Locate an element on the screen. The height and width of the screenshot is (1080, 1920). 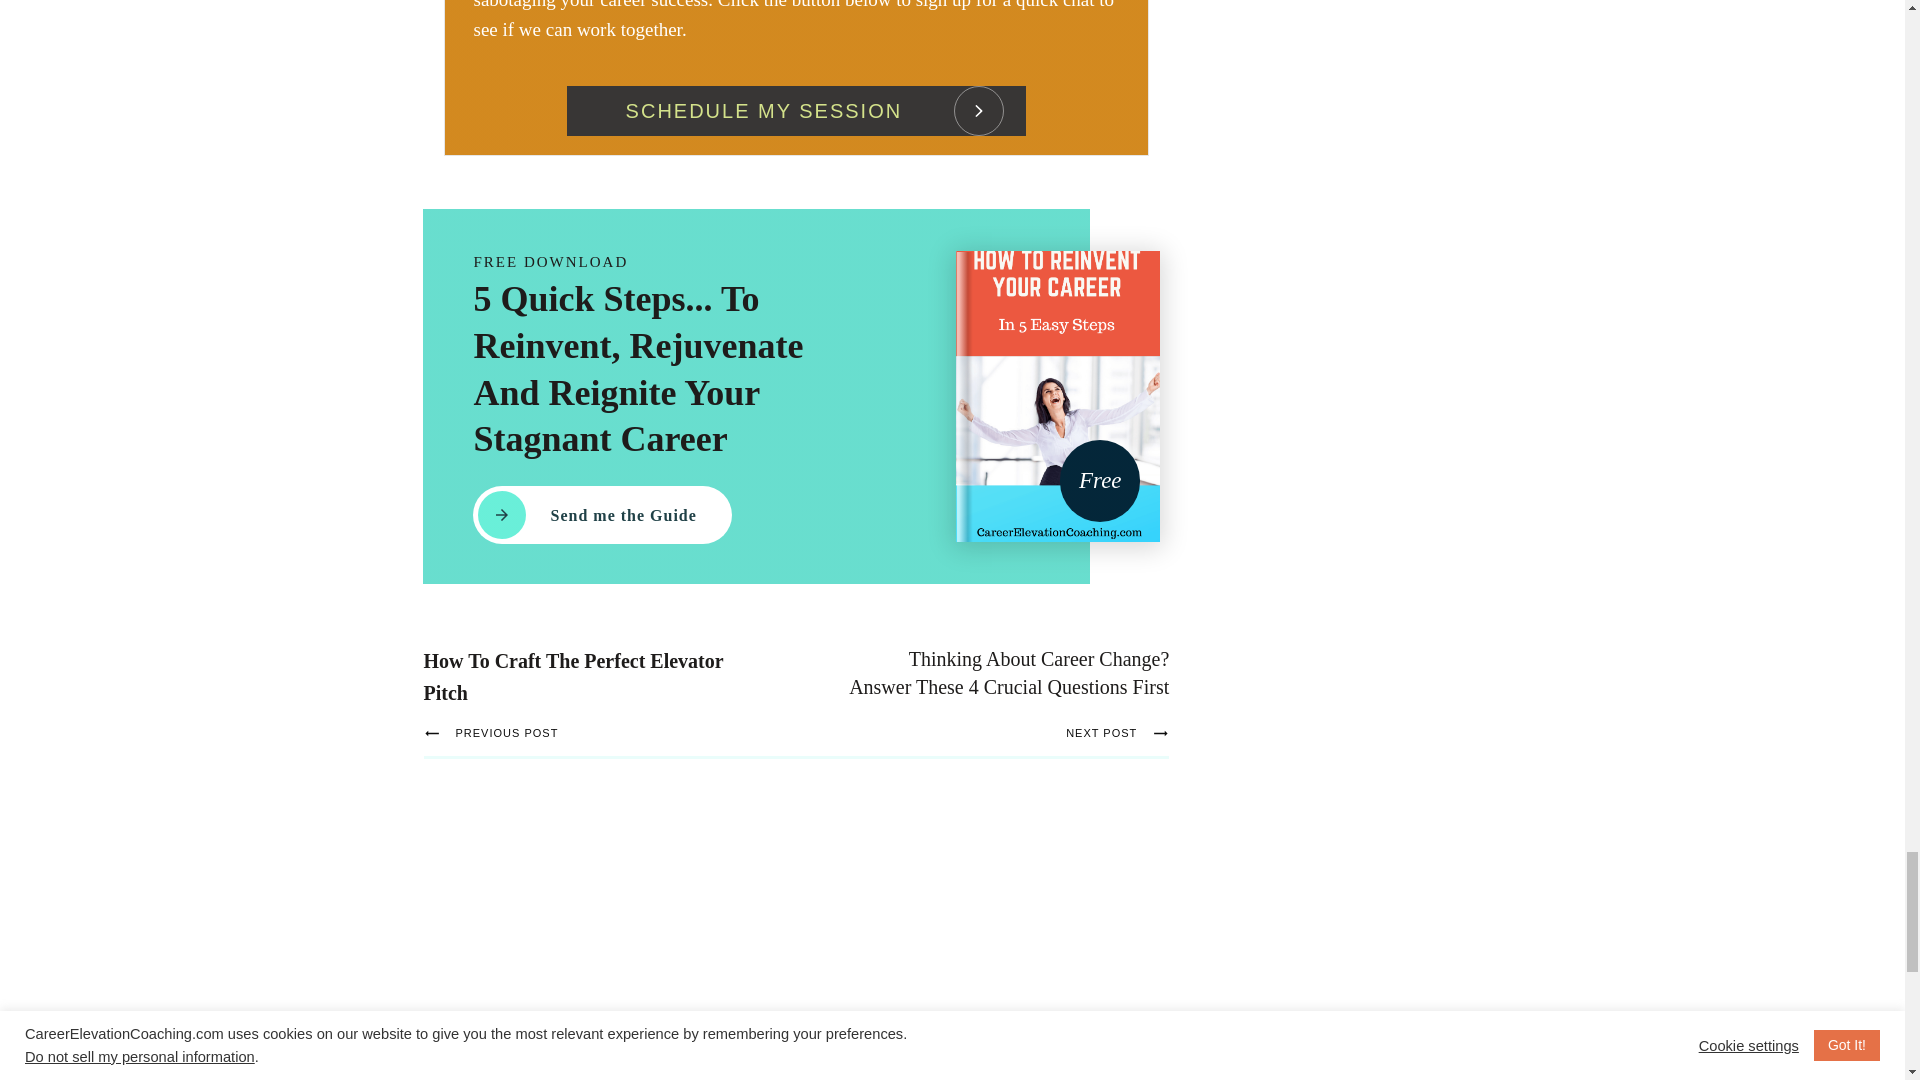
SCHEDULE MY SESSION is located at coordinates (796, 111).